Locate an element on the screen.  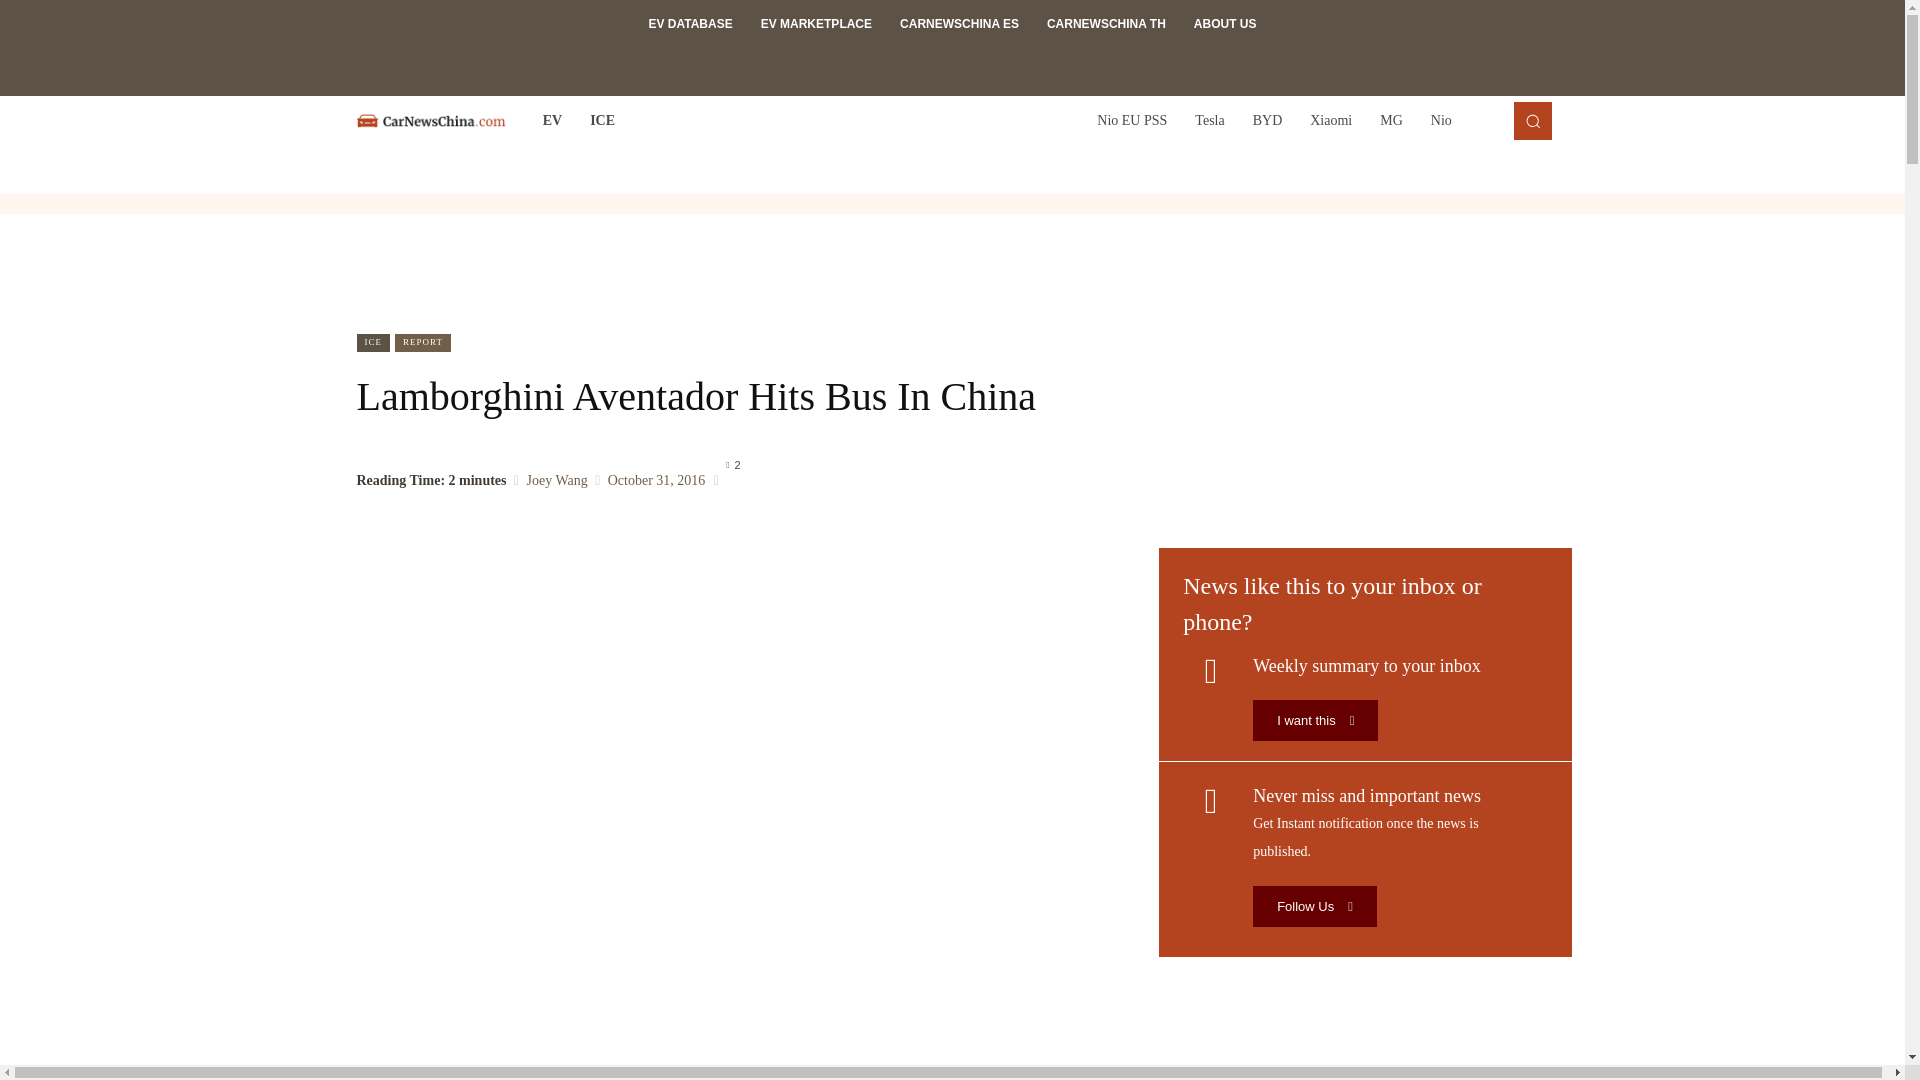
EV DATABASE is located at coordinates (690, 24).